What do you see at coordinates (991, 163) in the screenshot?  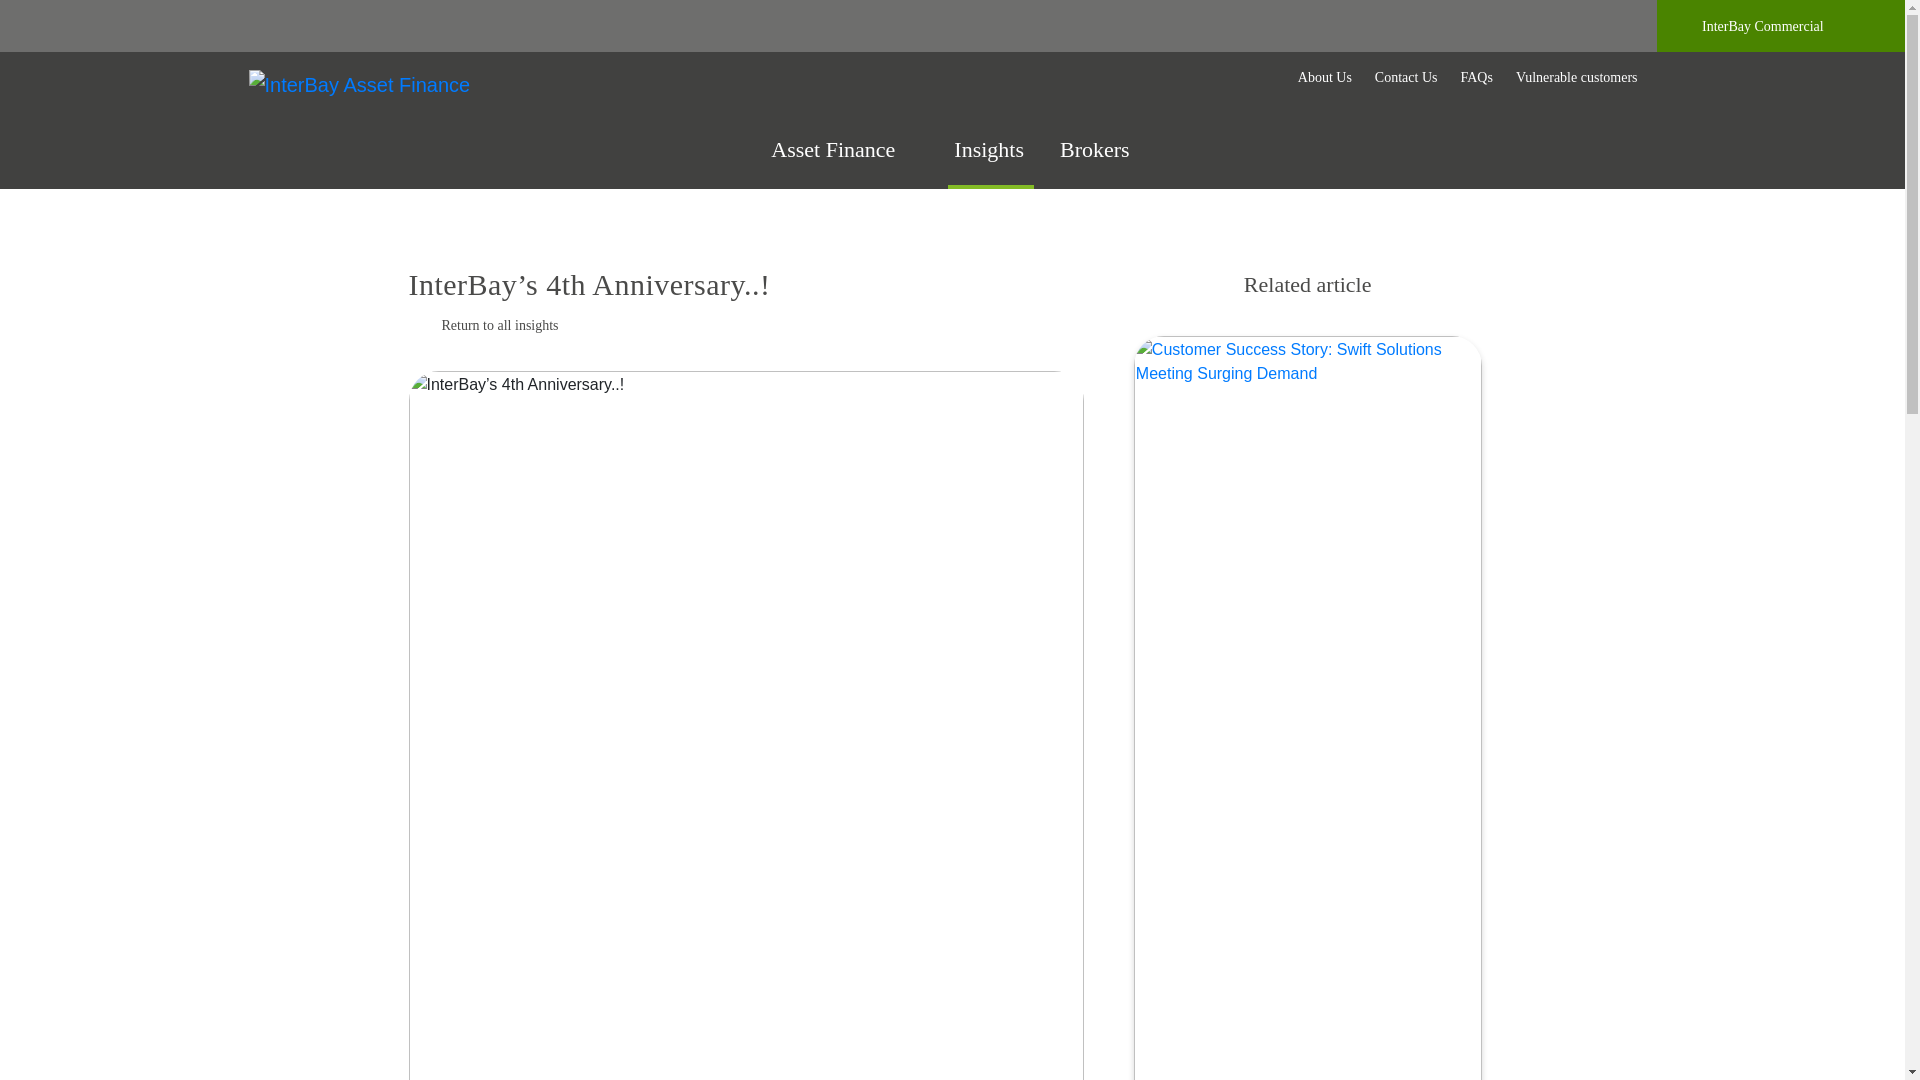 I see `Insights` at bounding box center [991, 163].